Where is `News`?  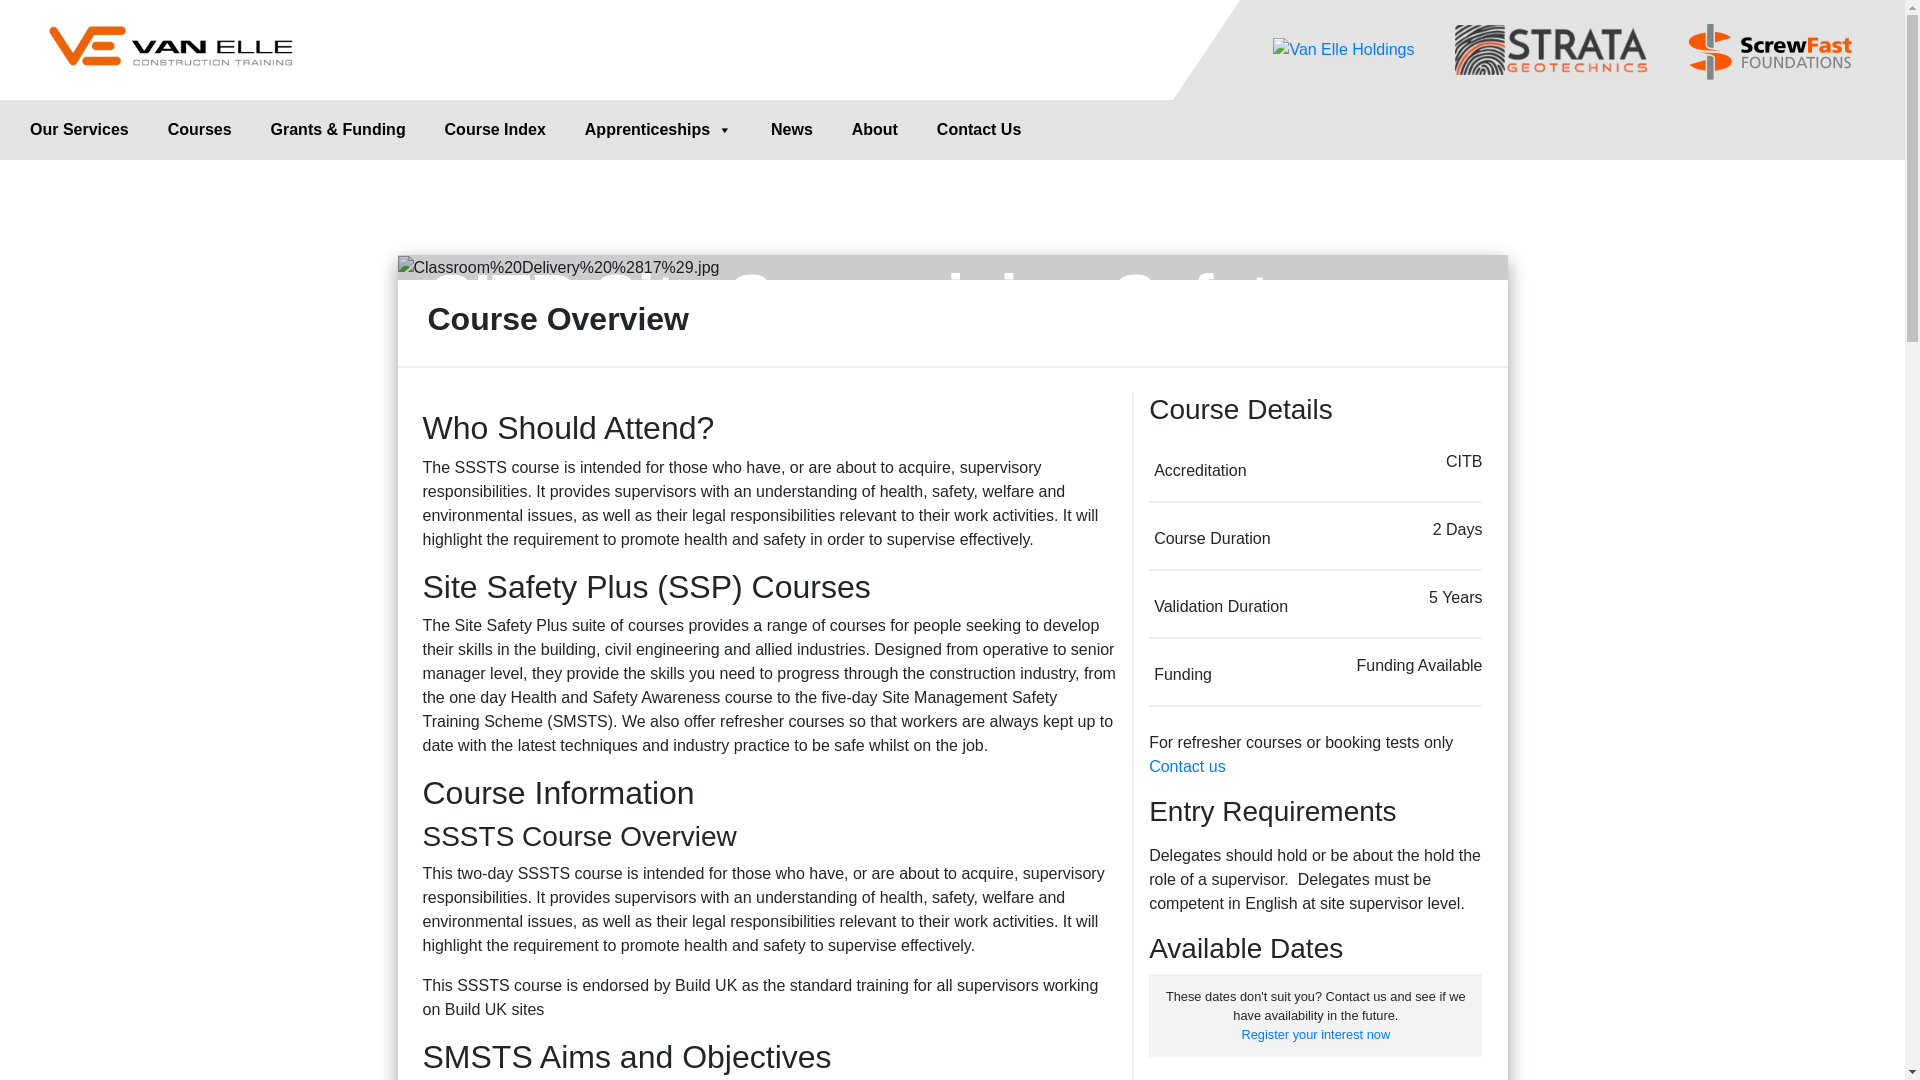
News is located at coordinates (792, 130).